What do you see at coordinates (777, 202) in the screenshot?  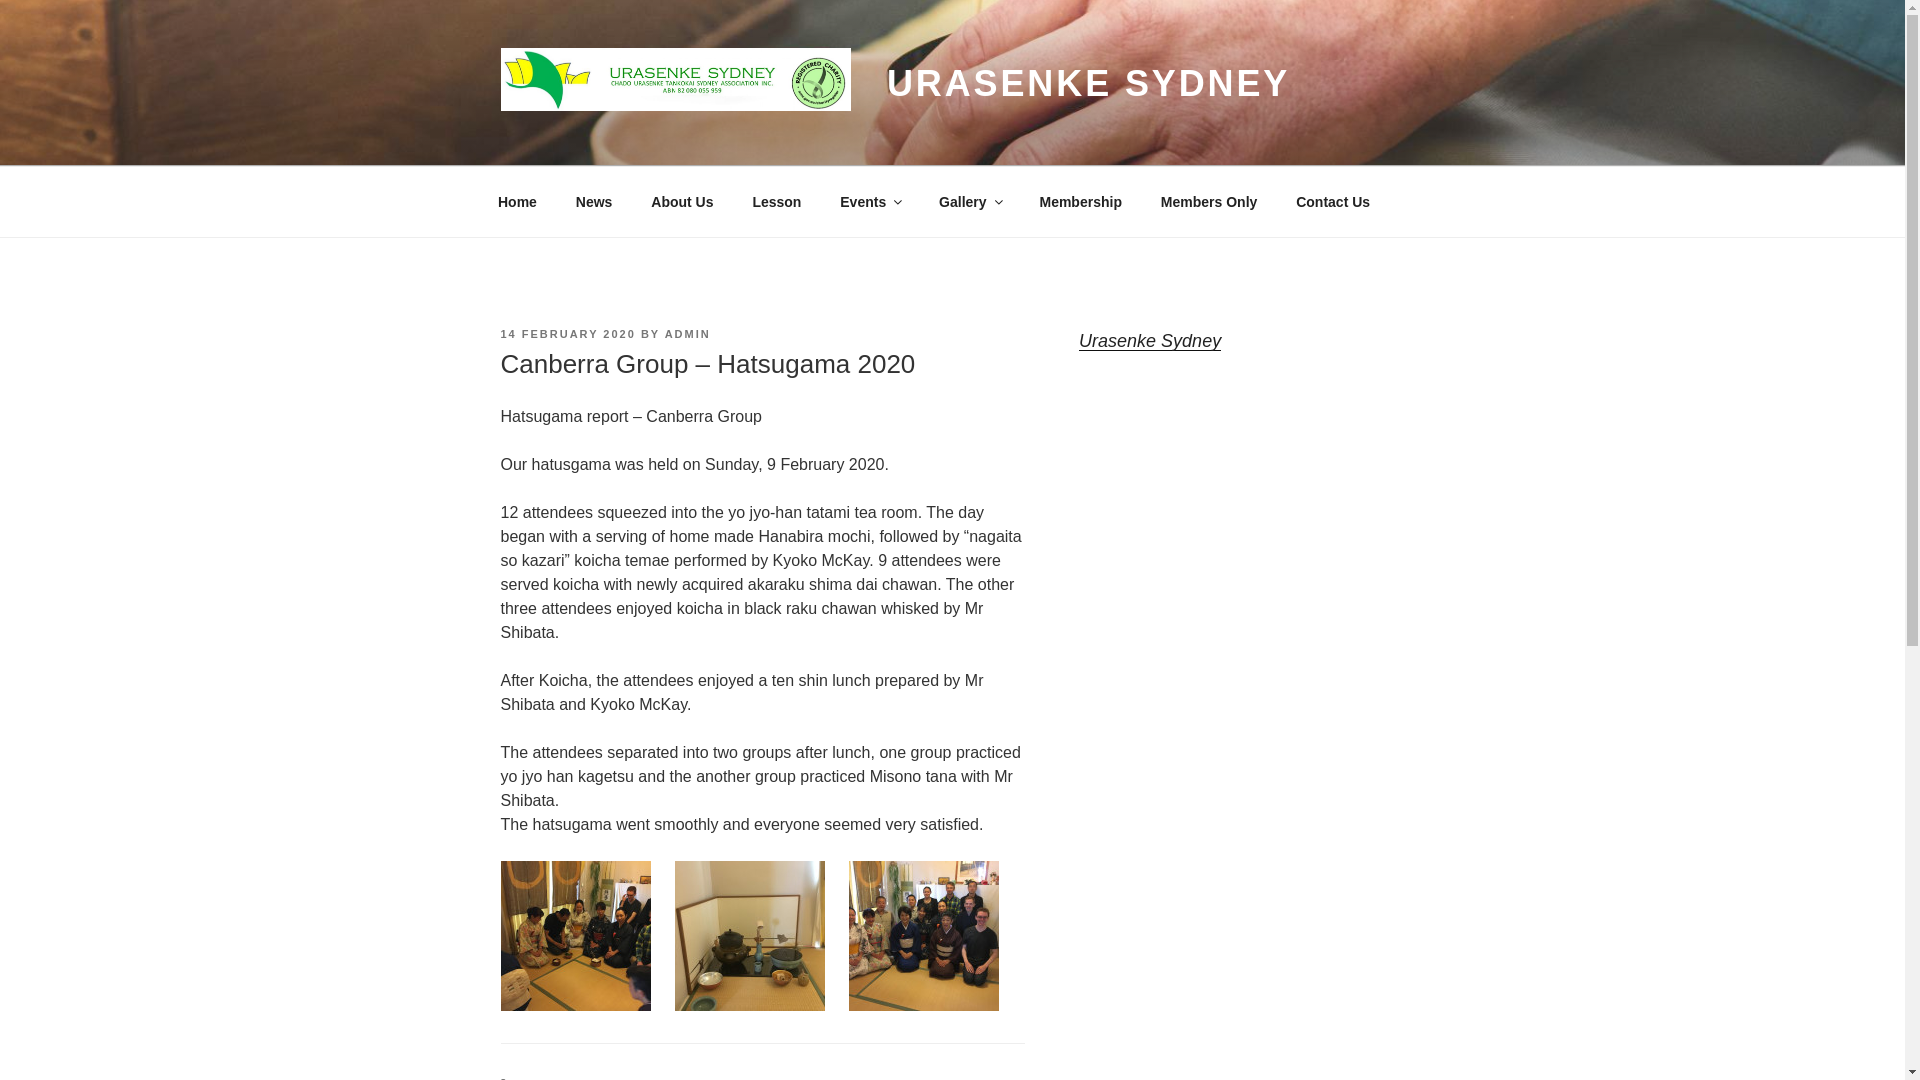 I see `Lesson` at bounding box center [777, 202].